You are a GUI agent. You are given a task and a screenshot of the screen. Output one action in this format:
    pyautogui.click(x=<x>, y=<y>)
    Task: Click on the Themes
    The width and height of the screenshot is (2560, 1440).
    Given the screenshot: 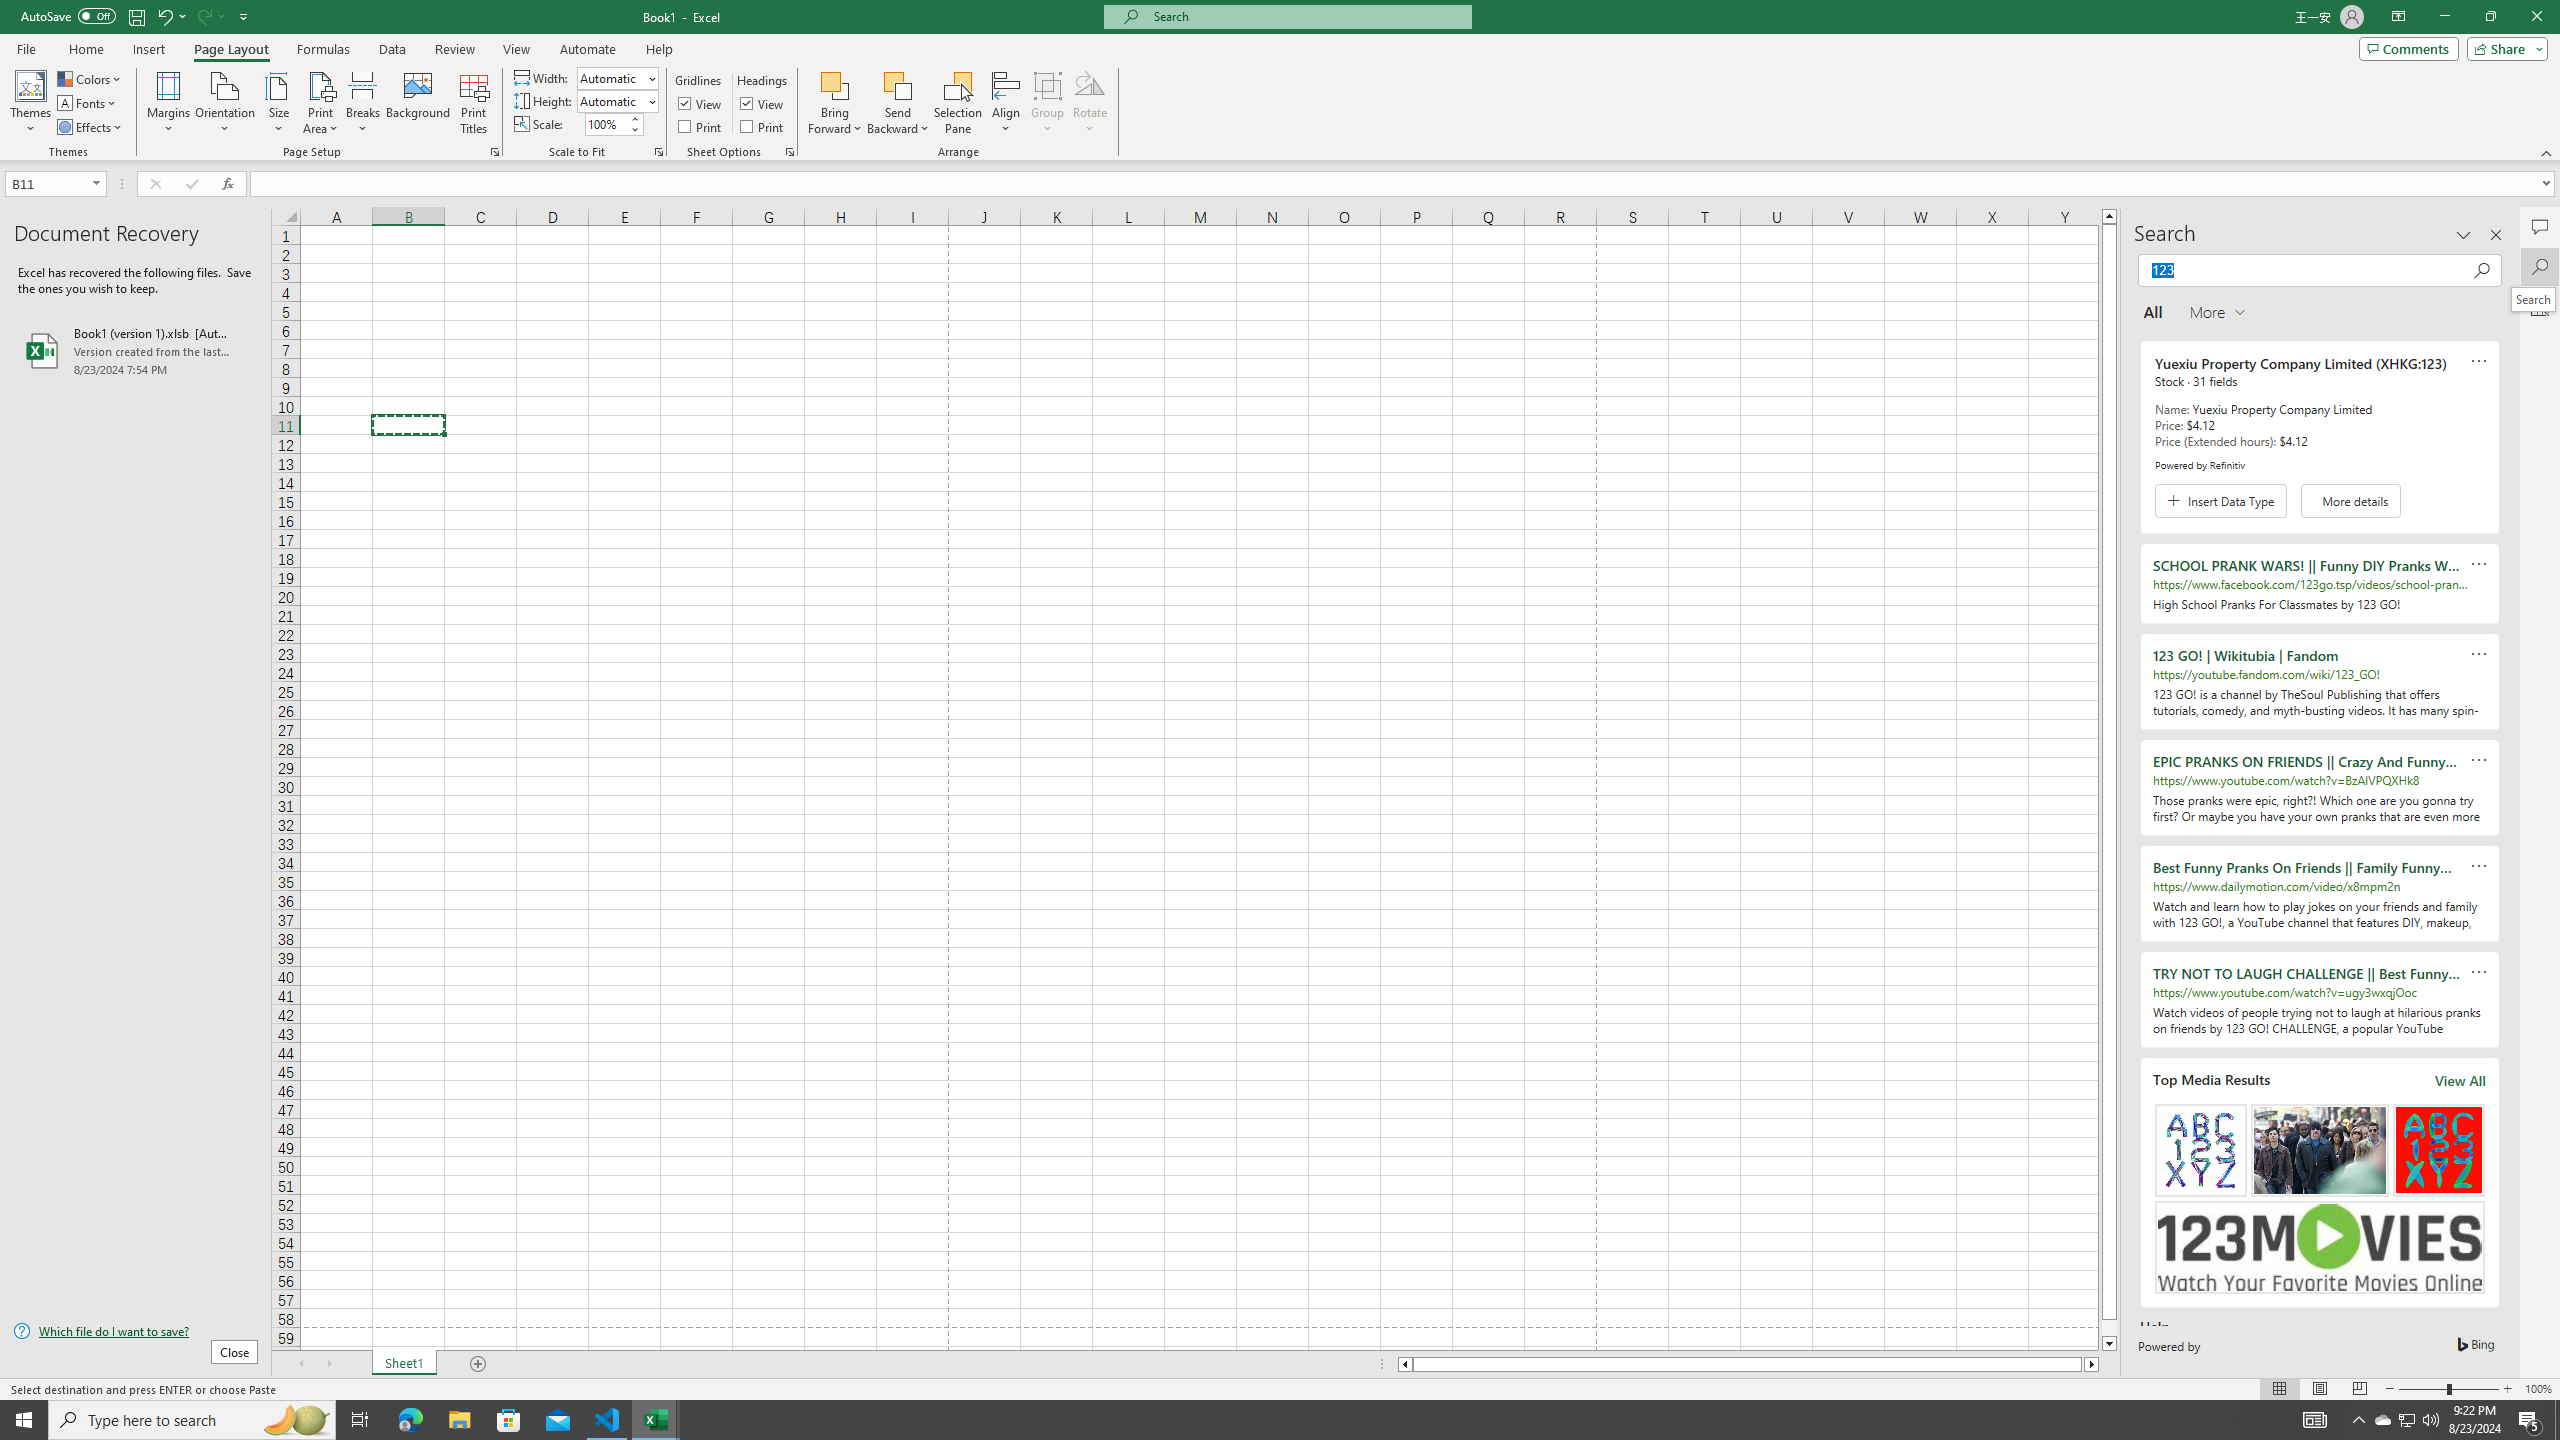 What is the action you would take?
    pyautogui.click(x=30, y=103)
    